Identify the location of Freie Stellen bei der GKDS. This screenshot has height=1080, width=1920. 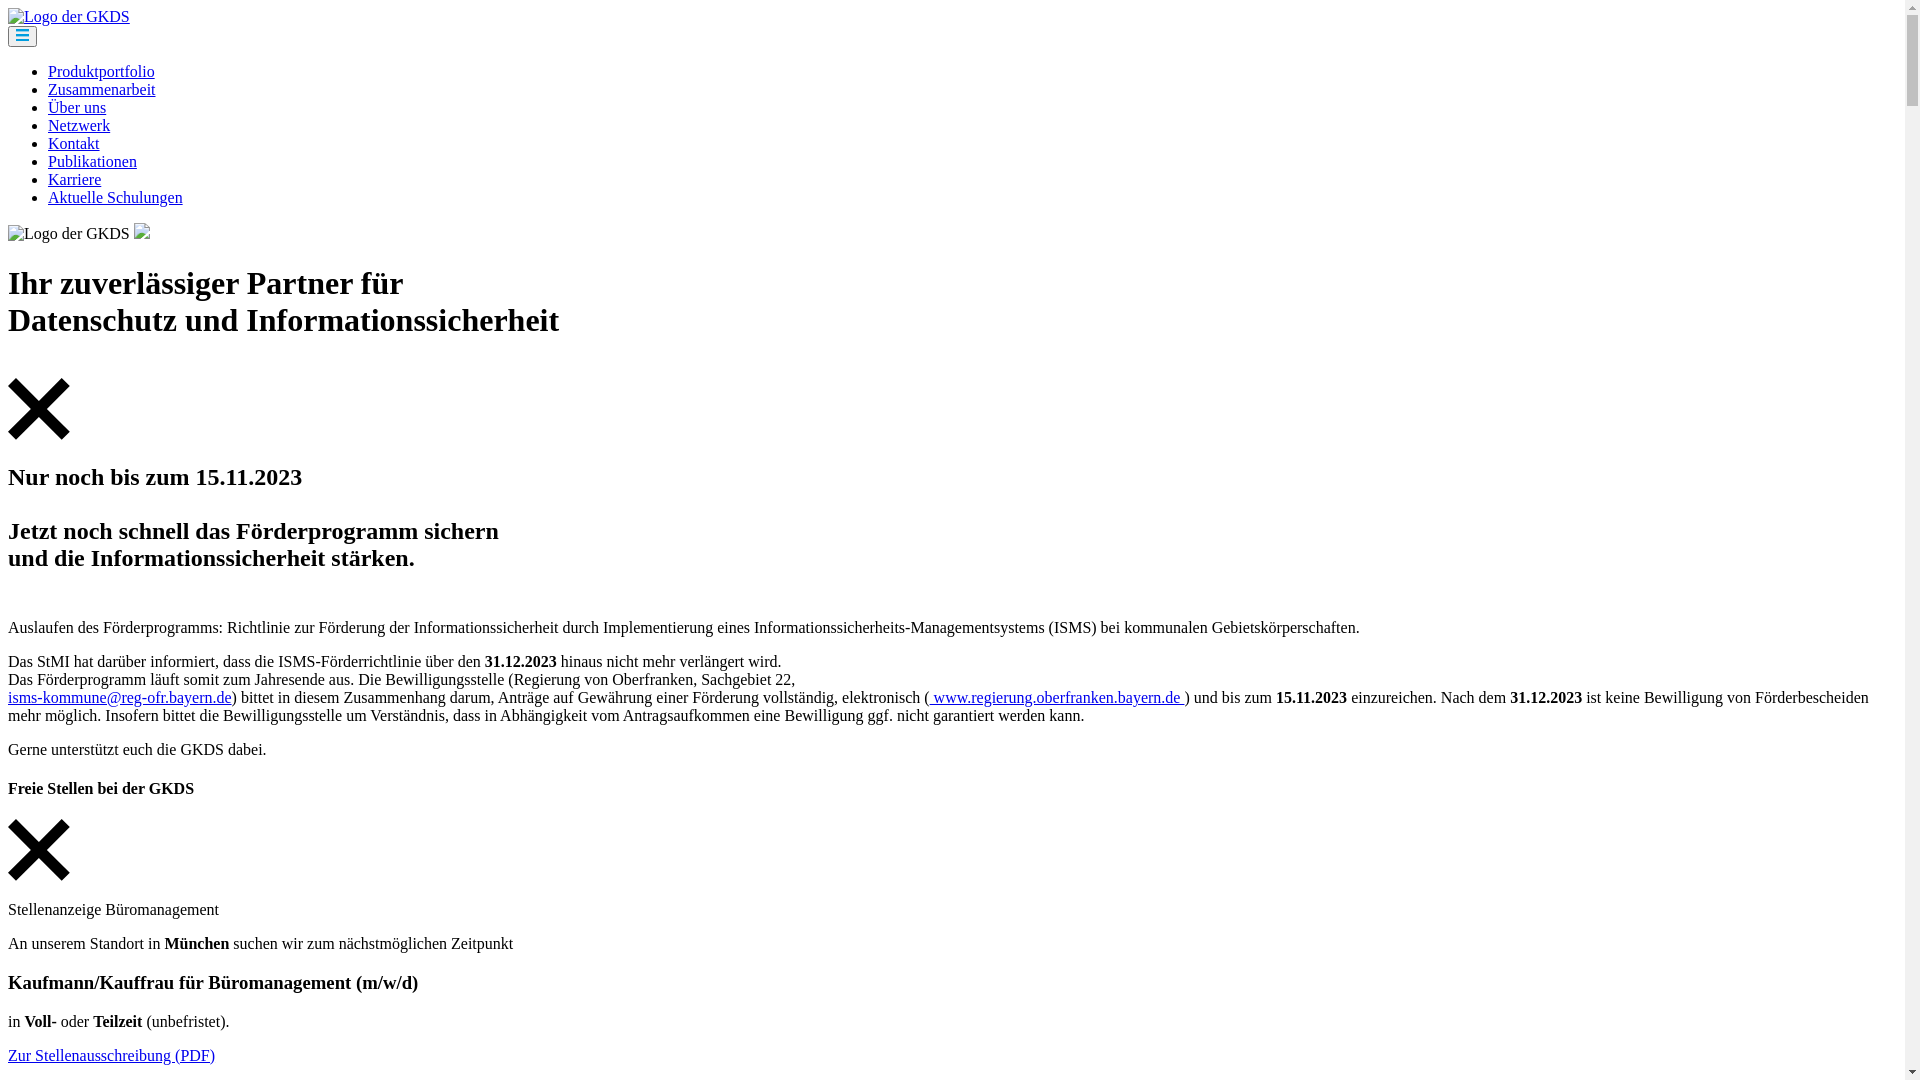
(952, 789).